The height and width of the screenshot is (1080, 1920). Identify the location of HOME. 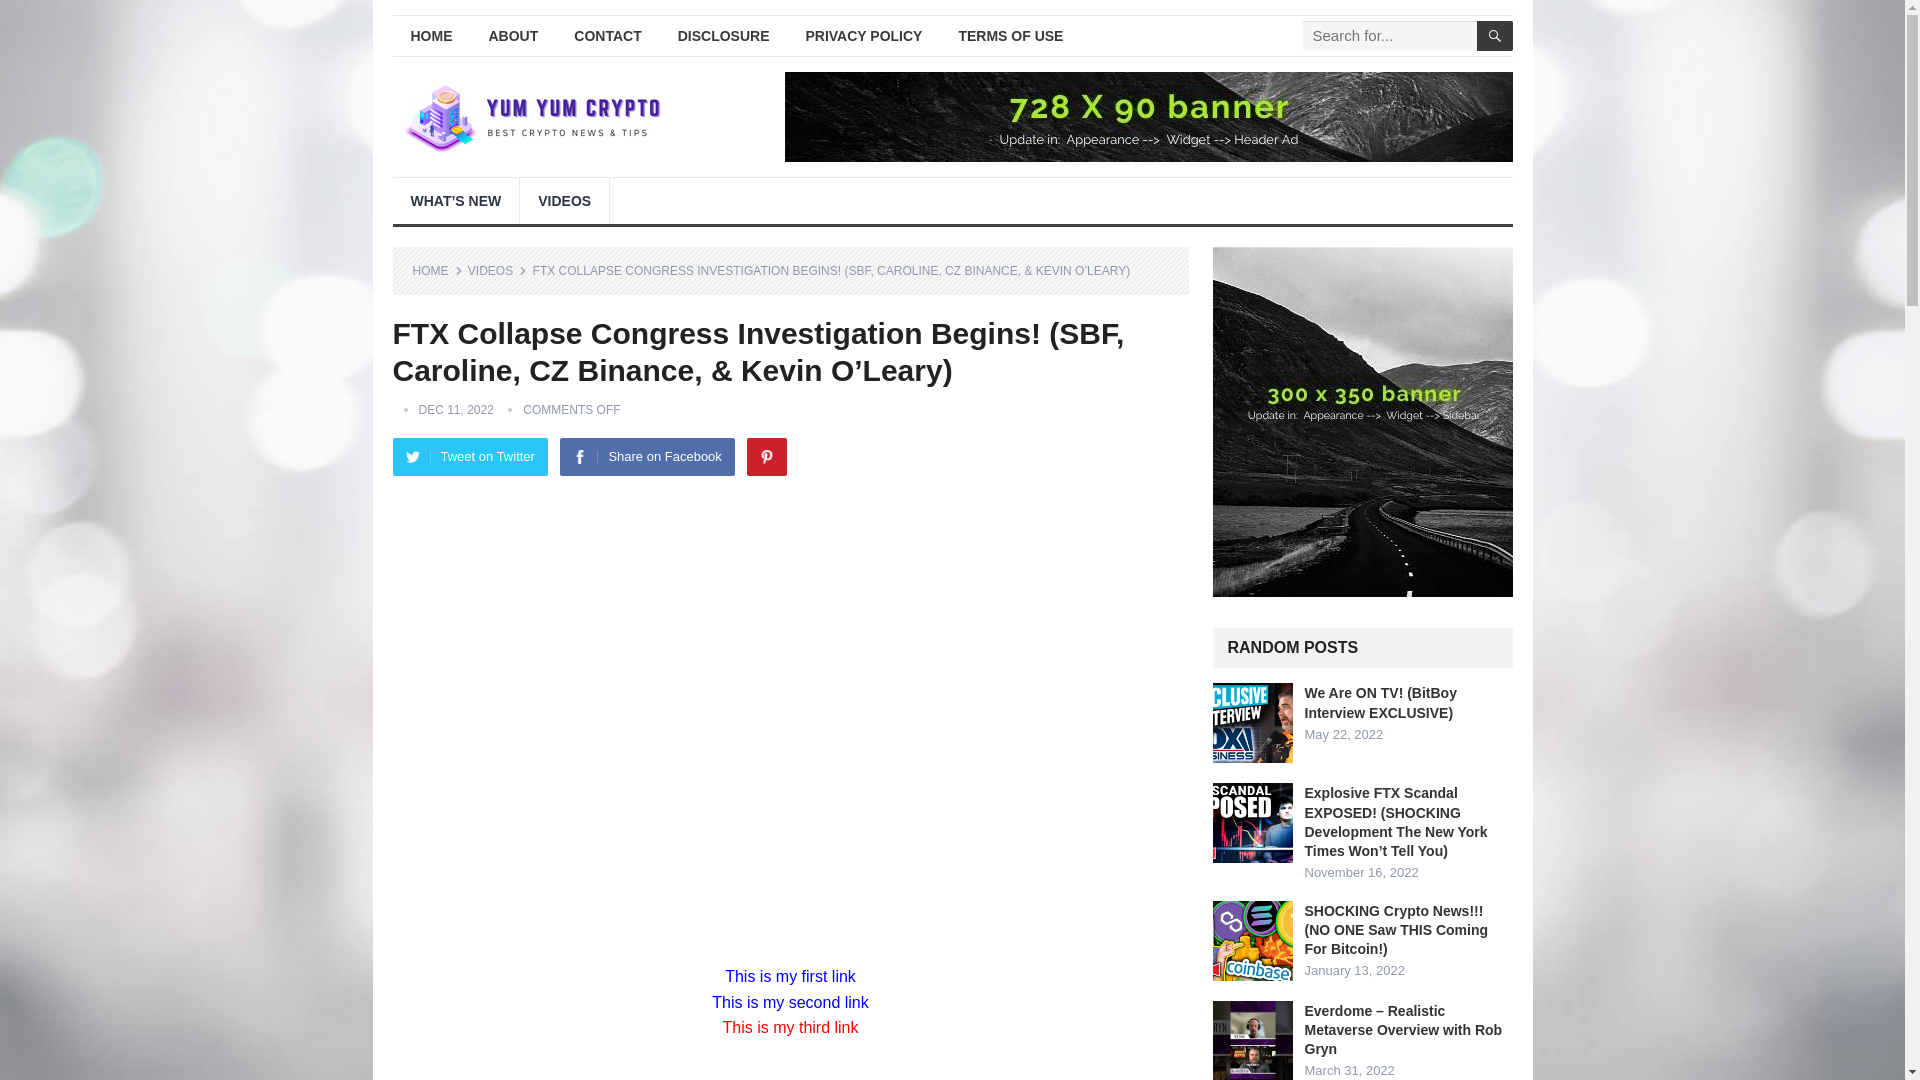
(430, 36).